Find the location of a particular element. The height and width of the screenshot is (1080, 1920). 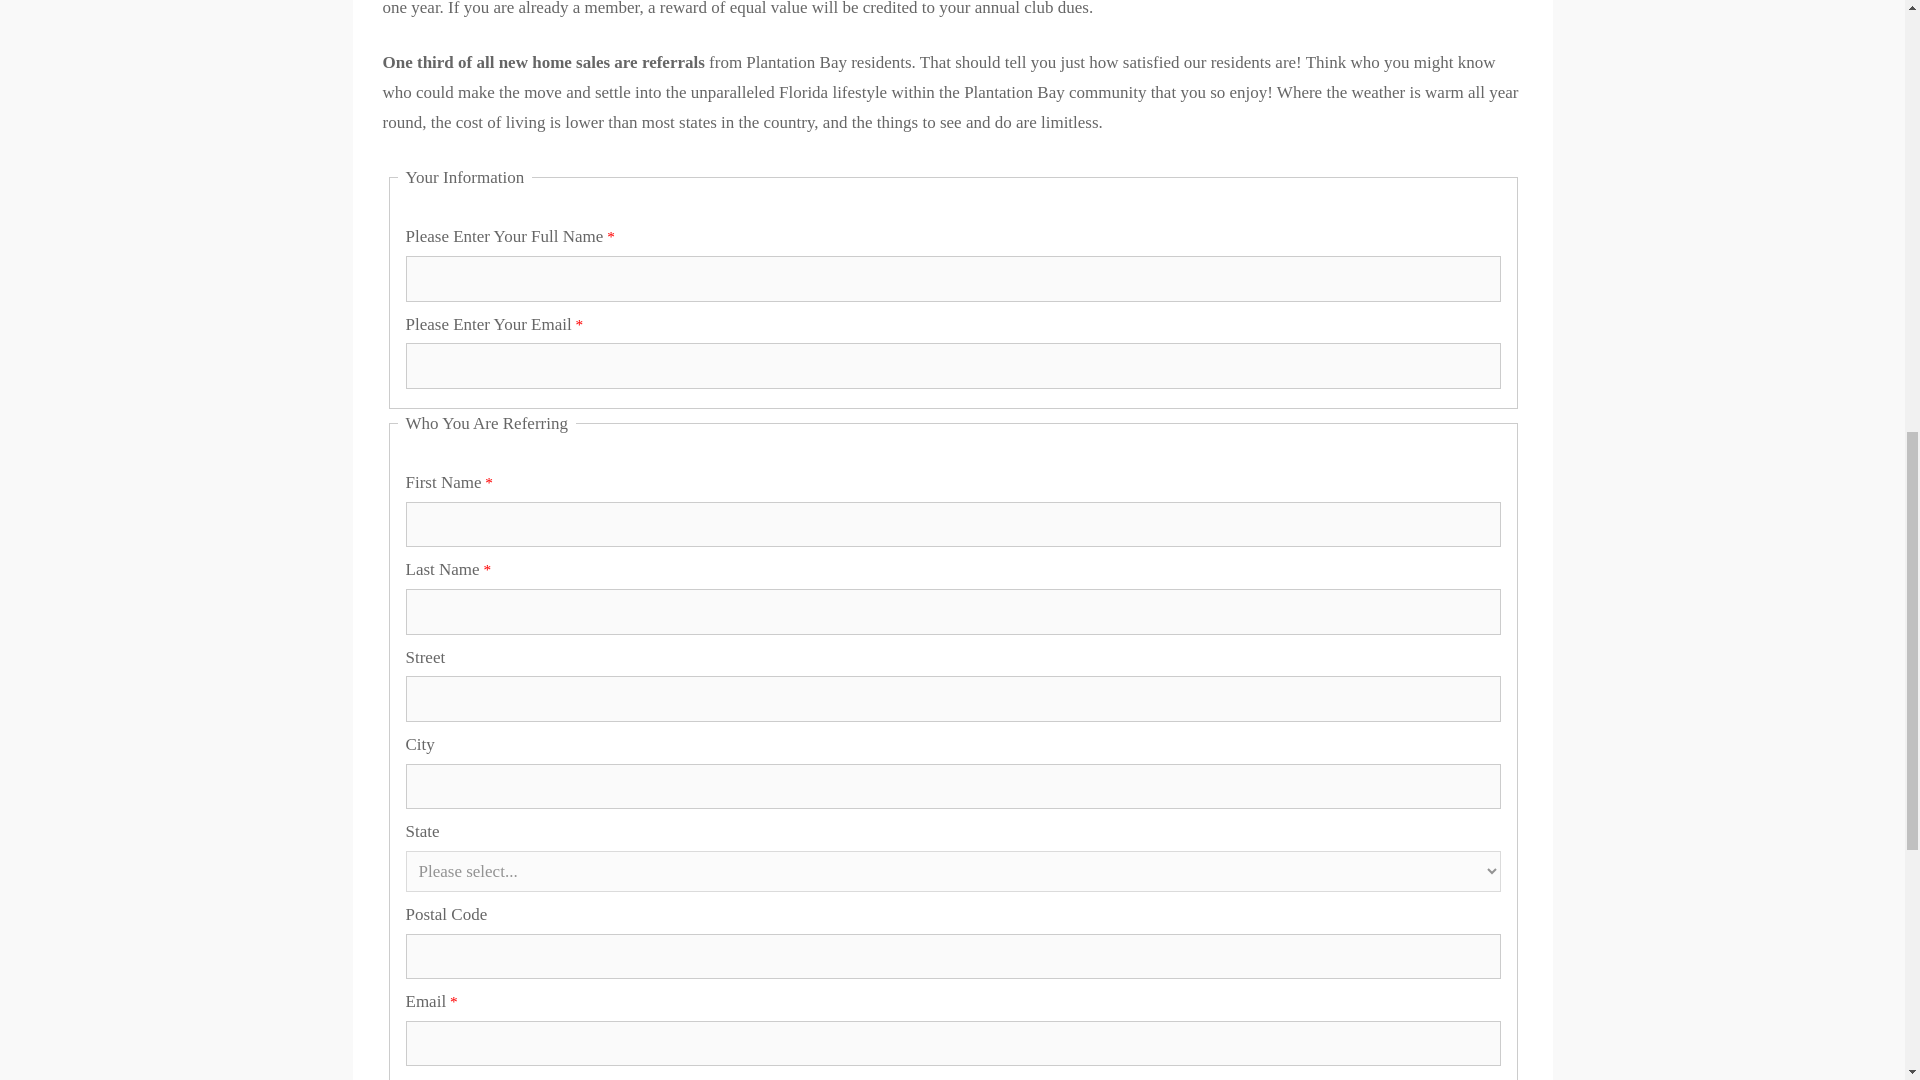

Please Enter Your Full Name is located at coordinates (953, 278).